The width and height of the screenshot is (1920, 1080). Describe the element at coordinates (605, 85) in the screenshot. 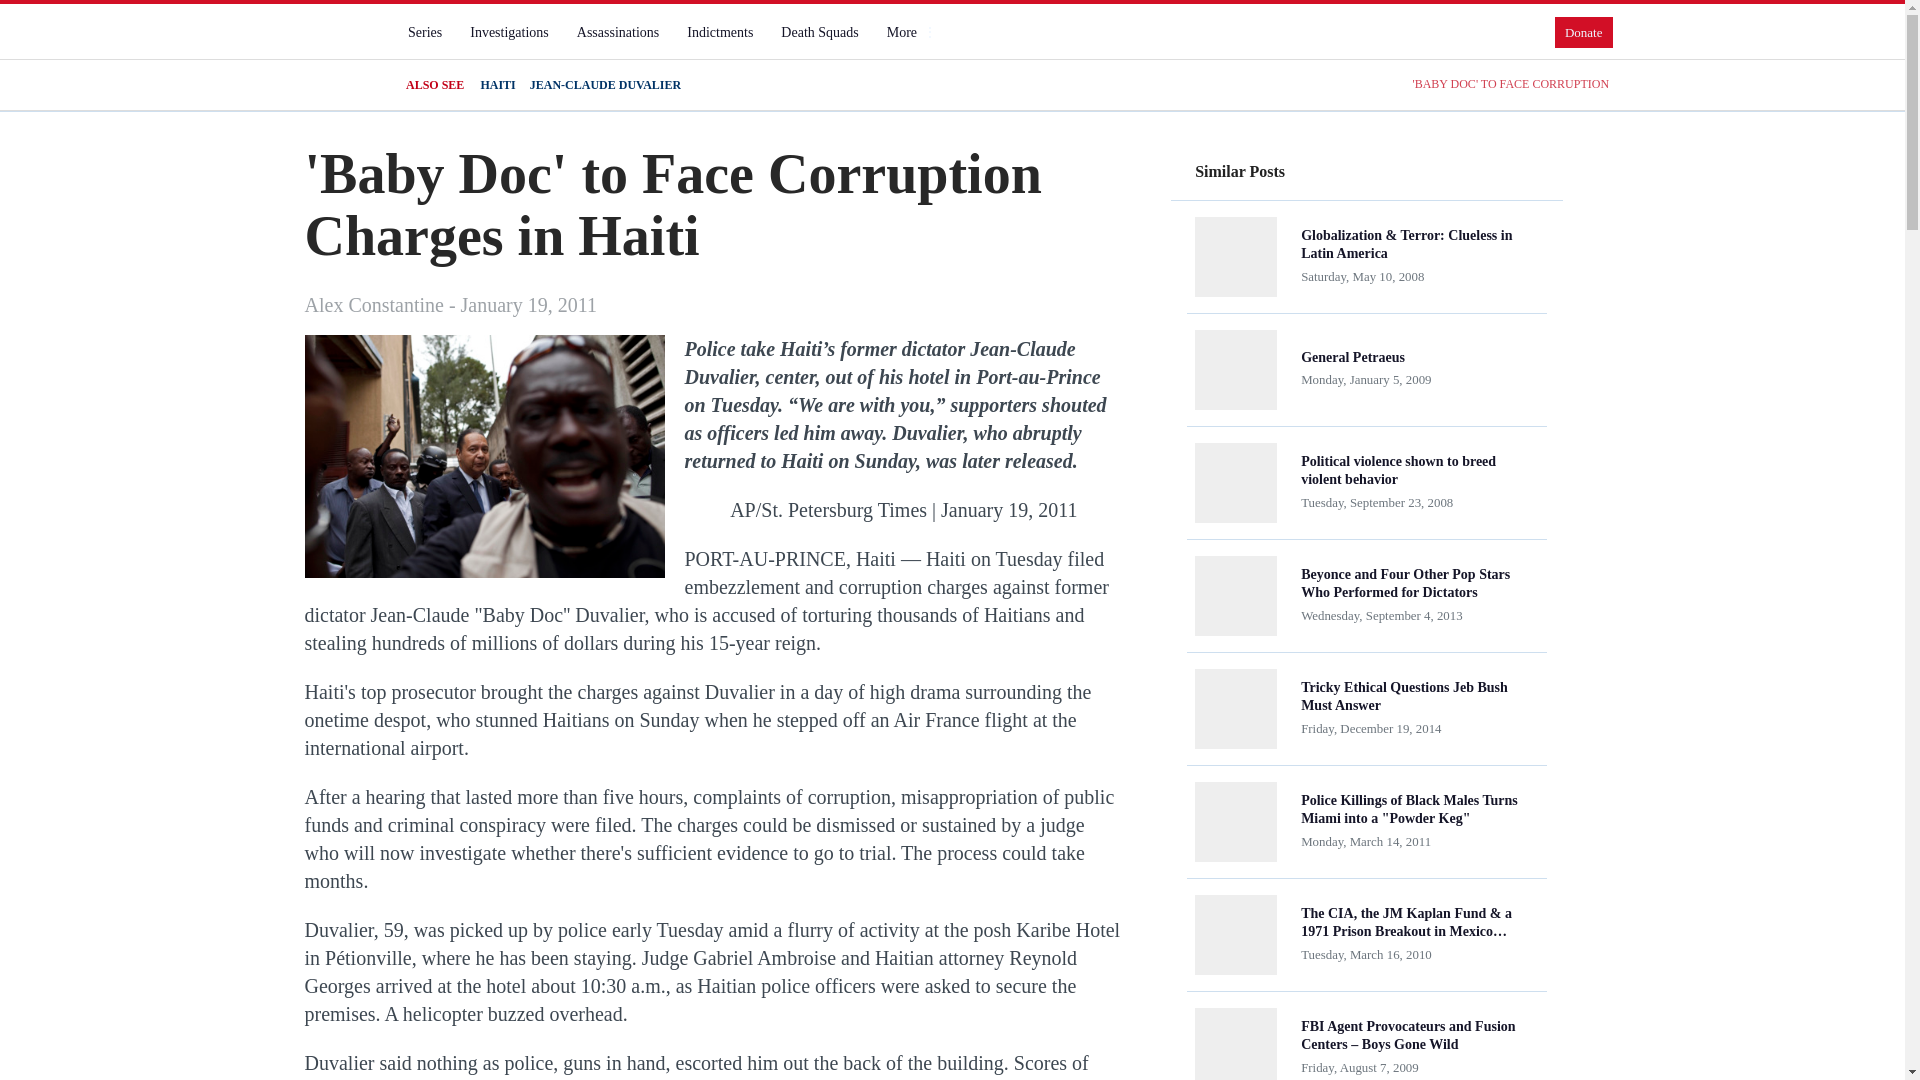

I see `JEAN-CLAUDE DUVALIER` at that location.